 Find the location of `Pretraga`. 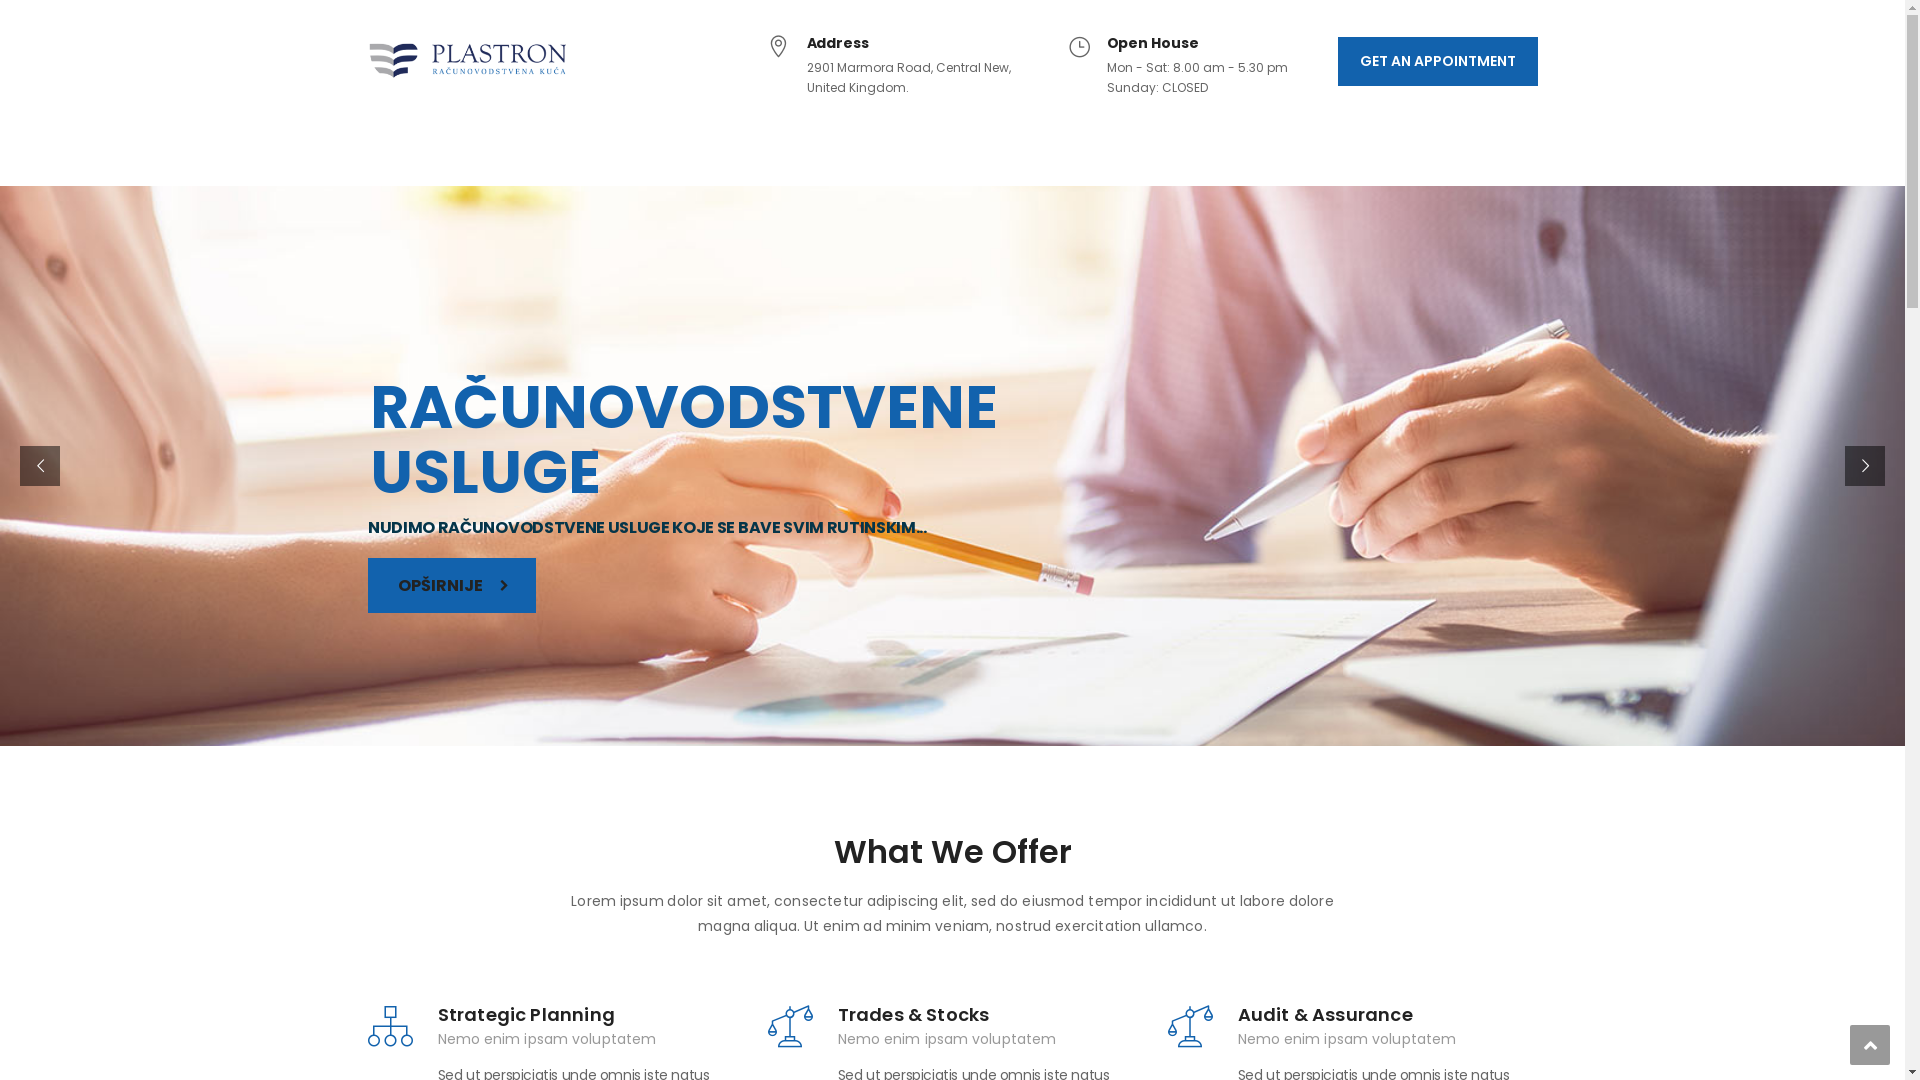

Pretraga is located at coordinates (1510, 244).